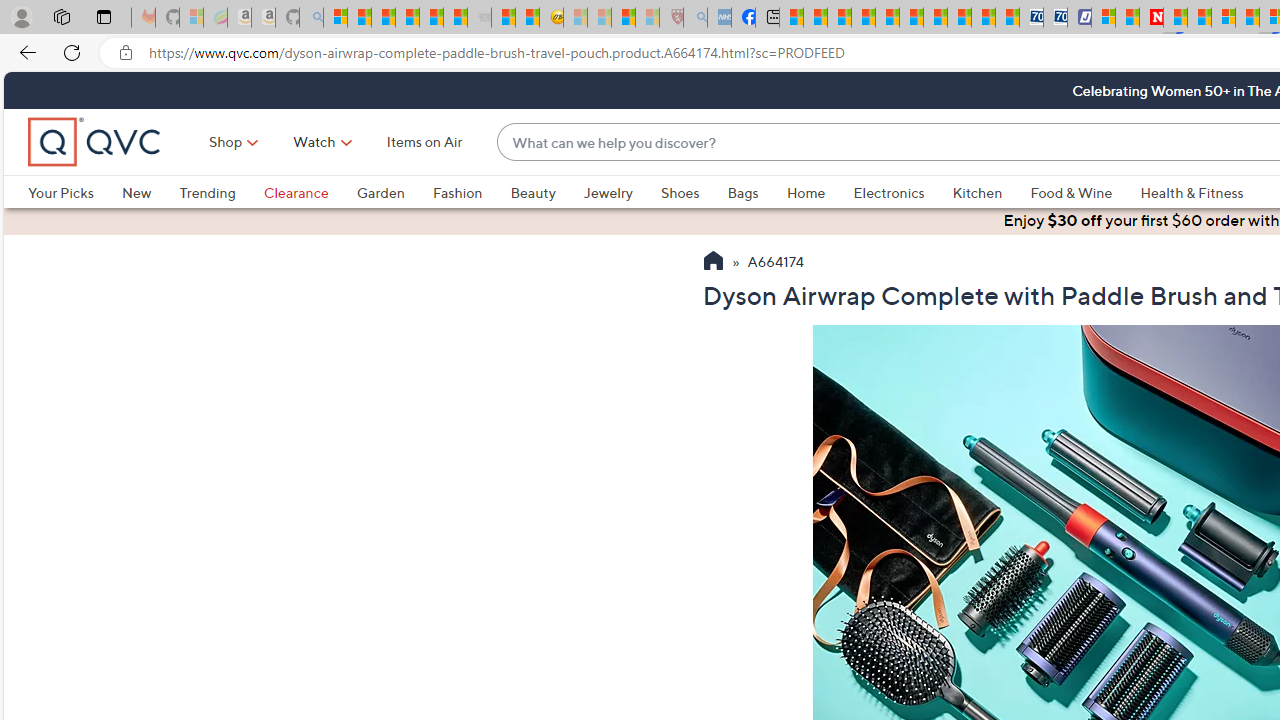 The height and width of the screenshot is (720, 1280). What do you see at coordinates (1085, 192) in the screenshot?
I see `Food & Wine` at bounding box center [1085, 192].